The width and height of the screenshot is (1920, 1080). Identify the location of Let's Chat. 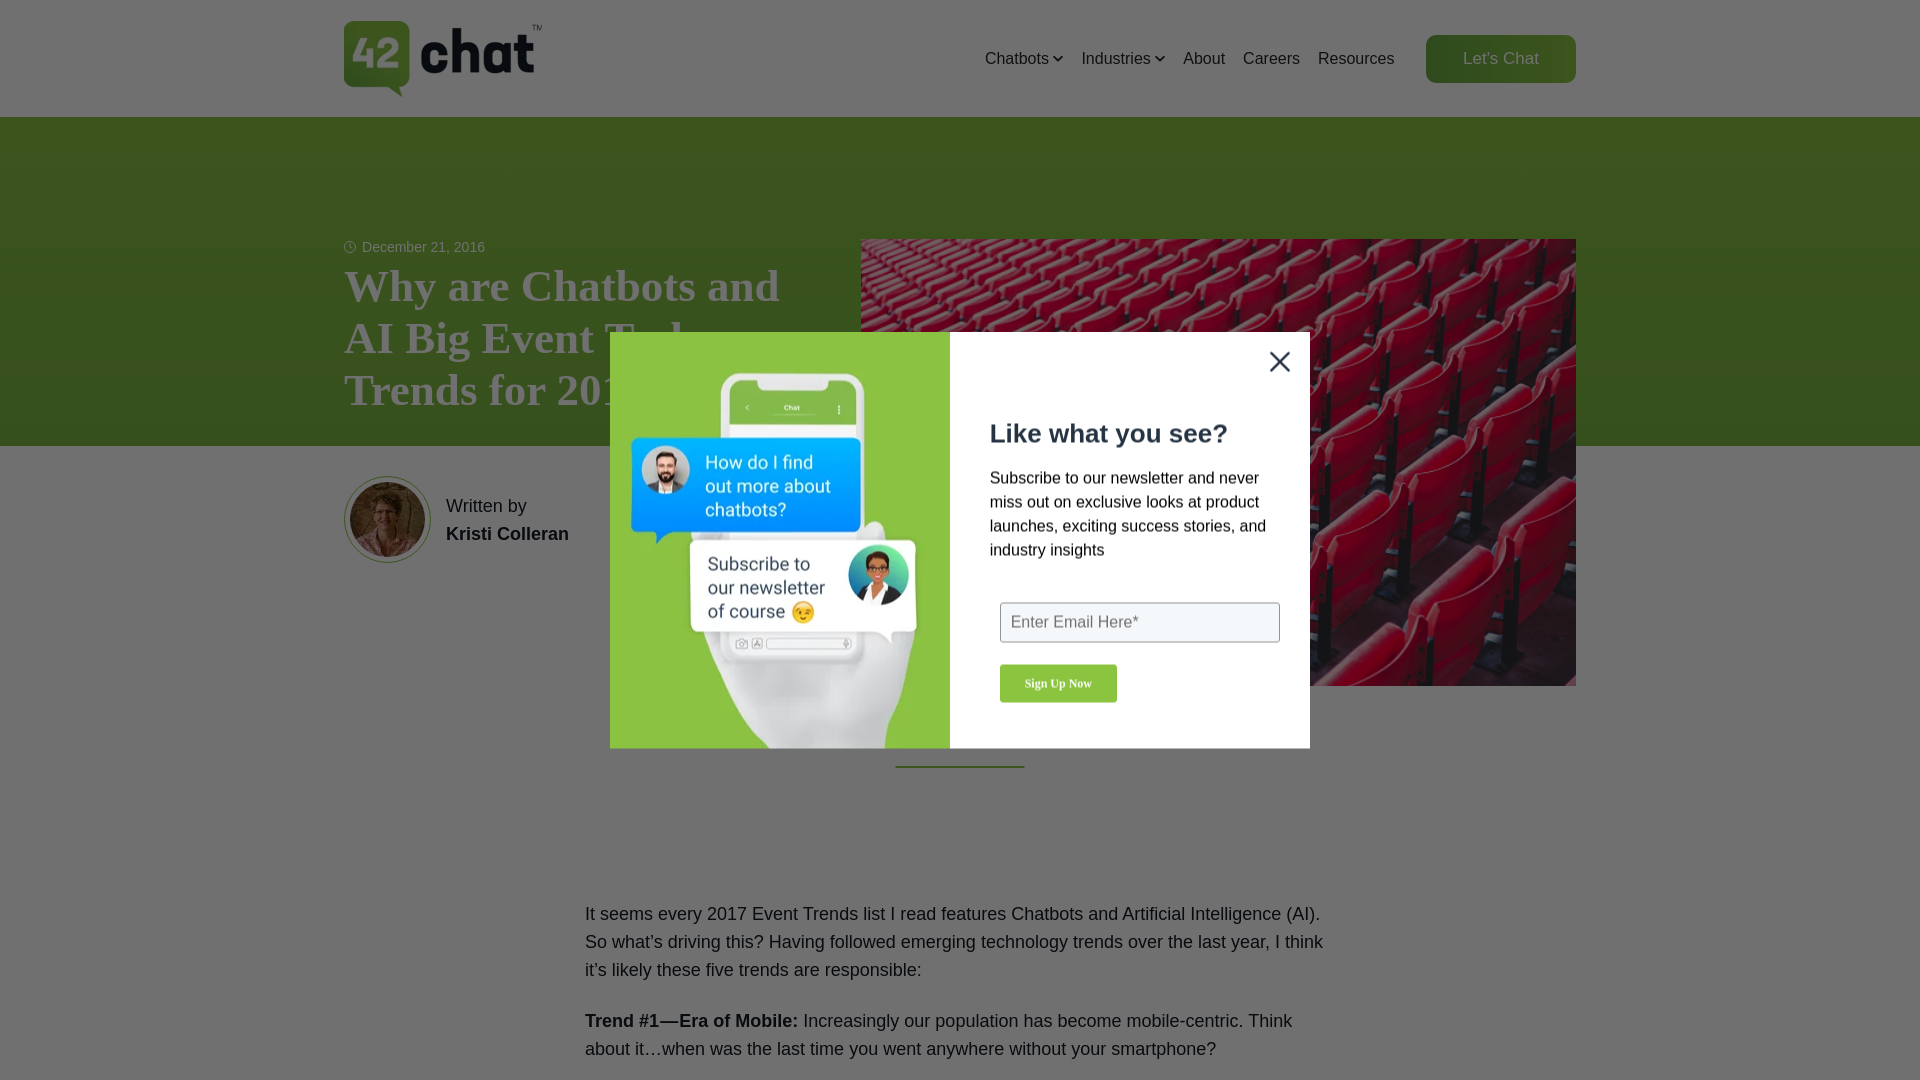
(1501, 58).